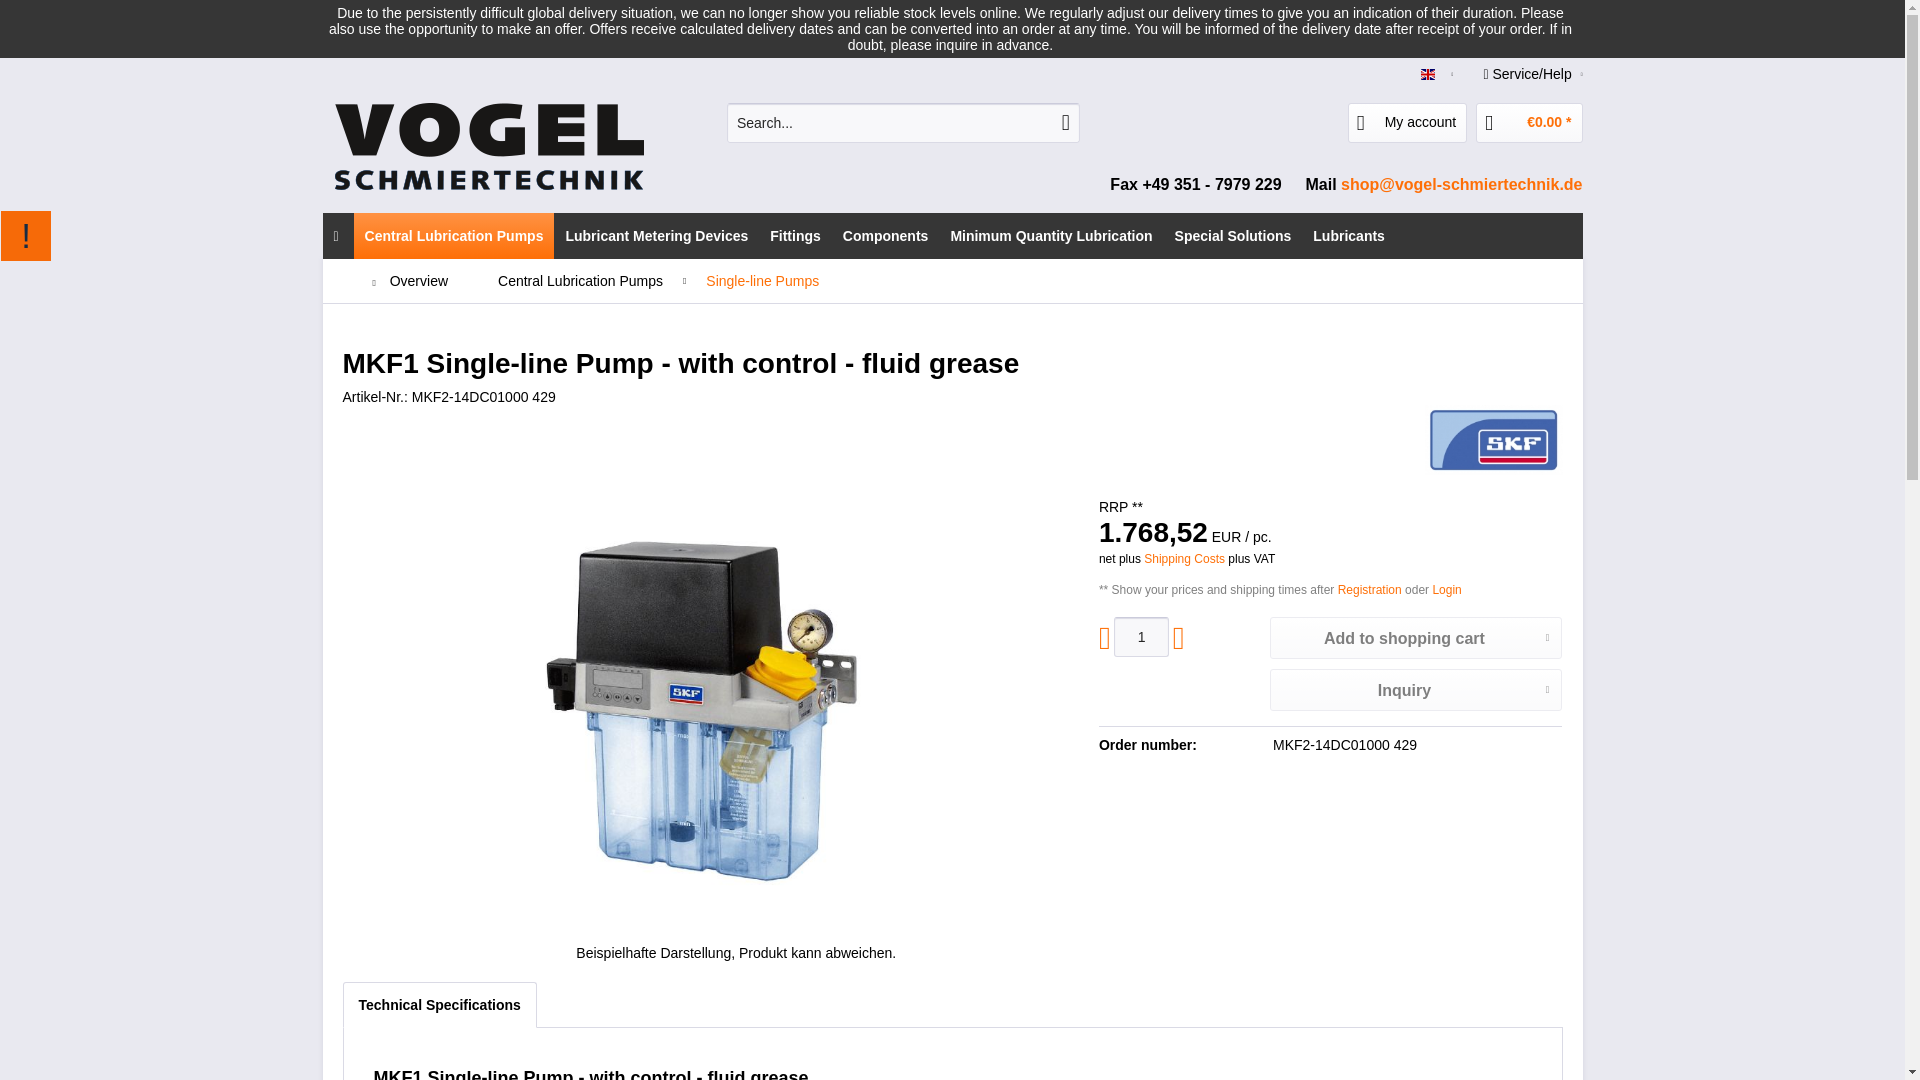 This screenshot has height=1080, width=1920. Describe the element at coordinates (1050, 236) in the screenshot. I see `Minimum Quantity Lubrication` at that location.